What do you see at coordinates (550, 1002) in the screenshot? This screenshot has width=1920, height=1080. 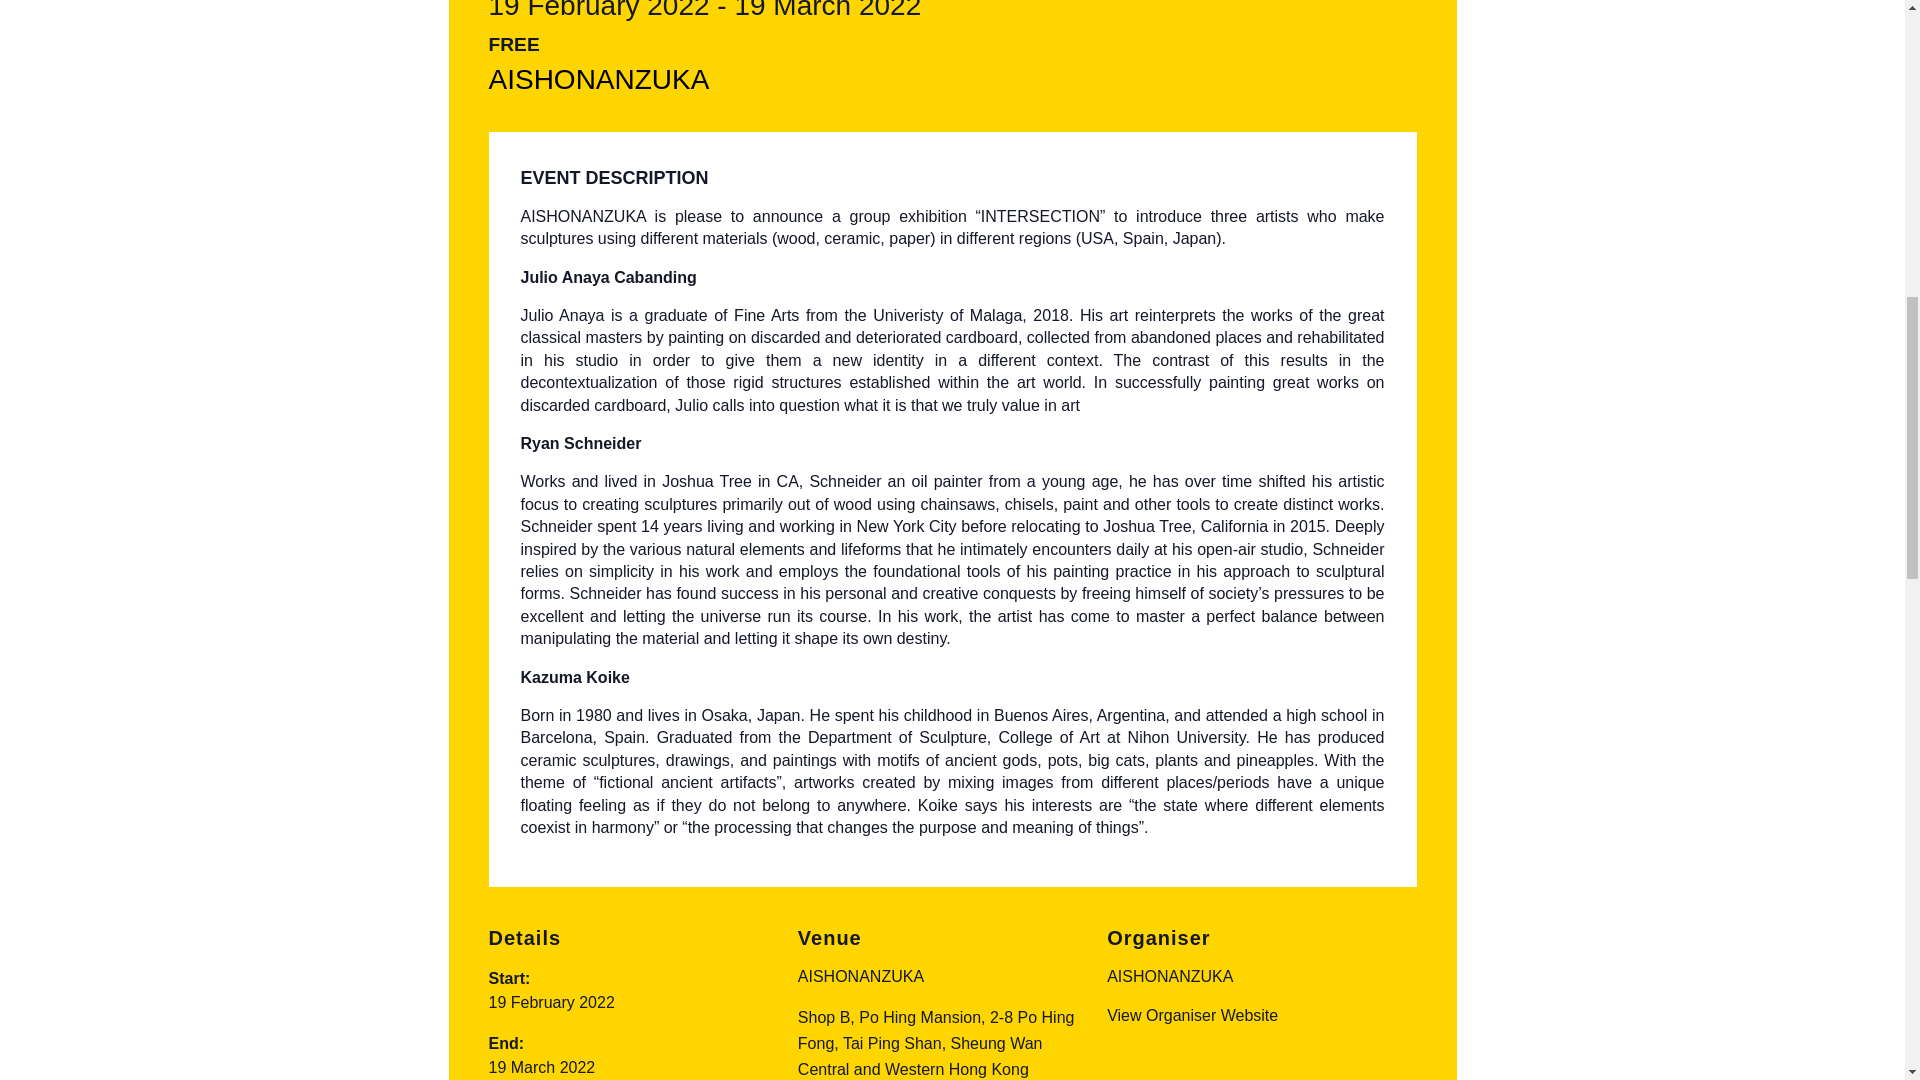 I see `2022-02-19` at bounding box center [550, 1002].